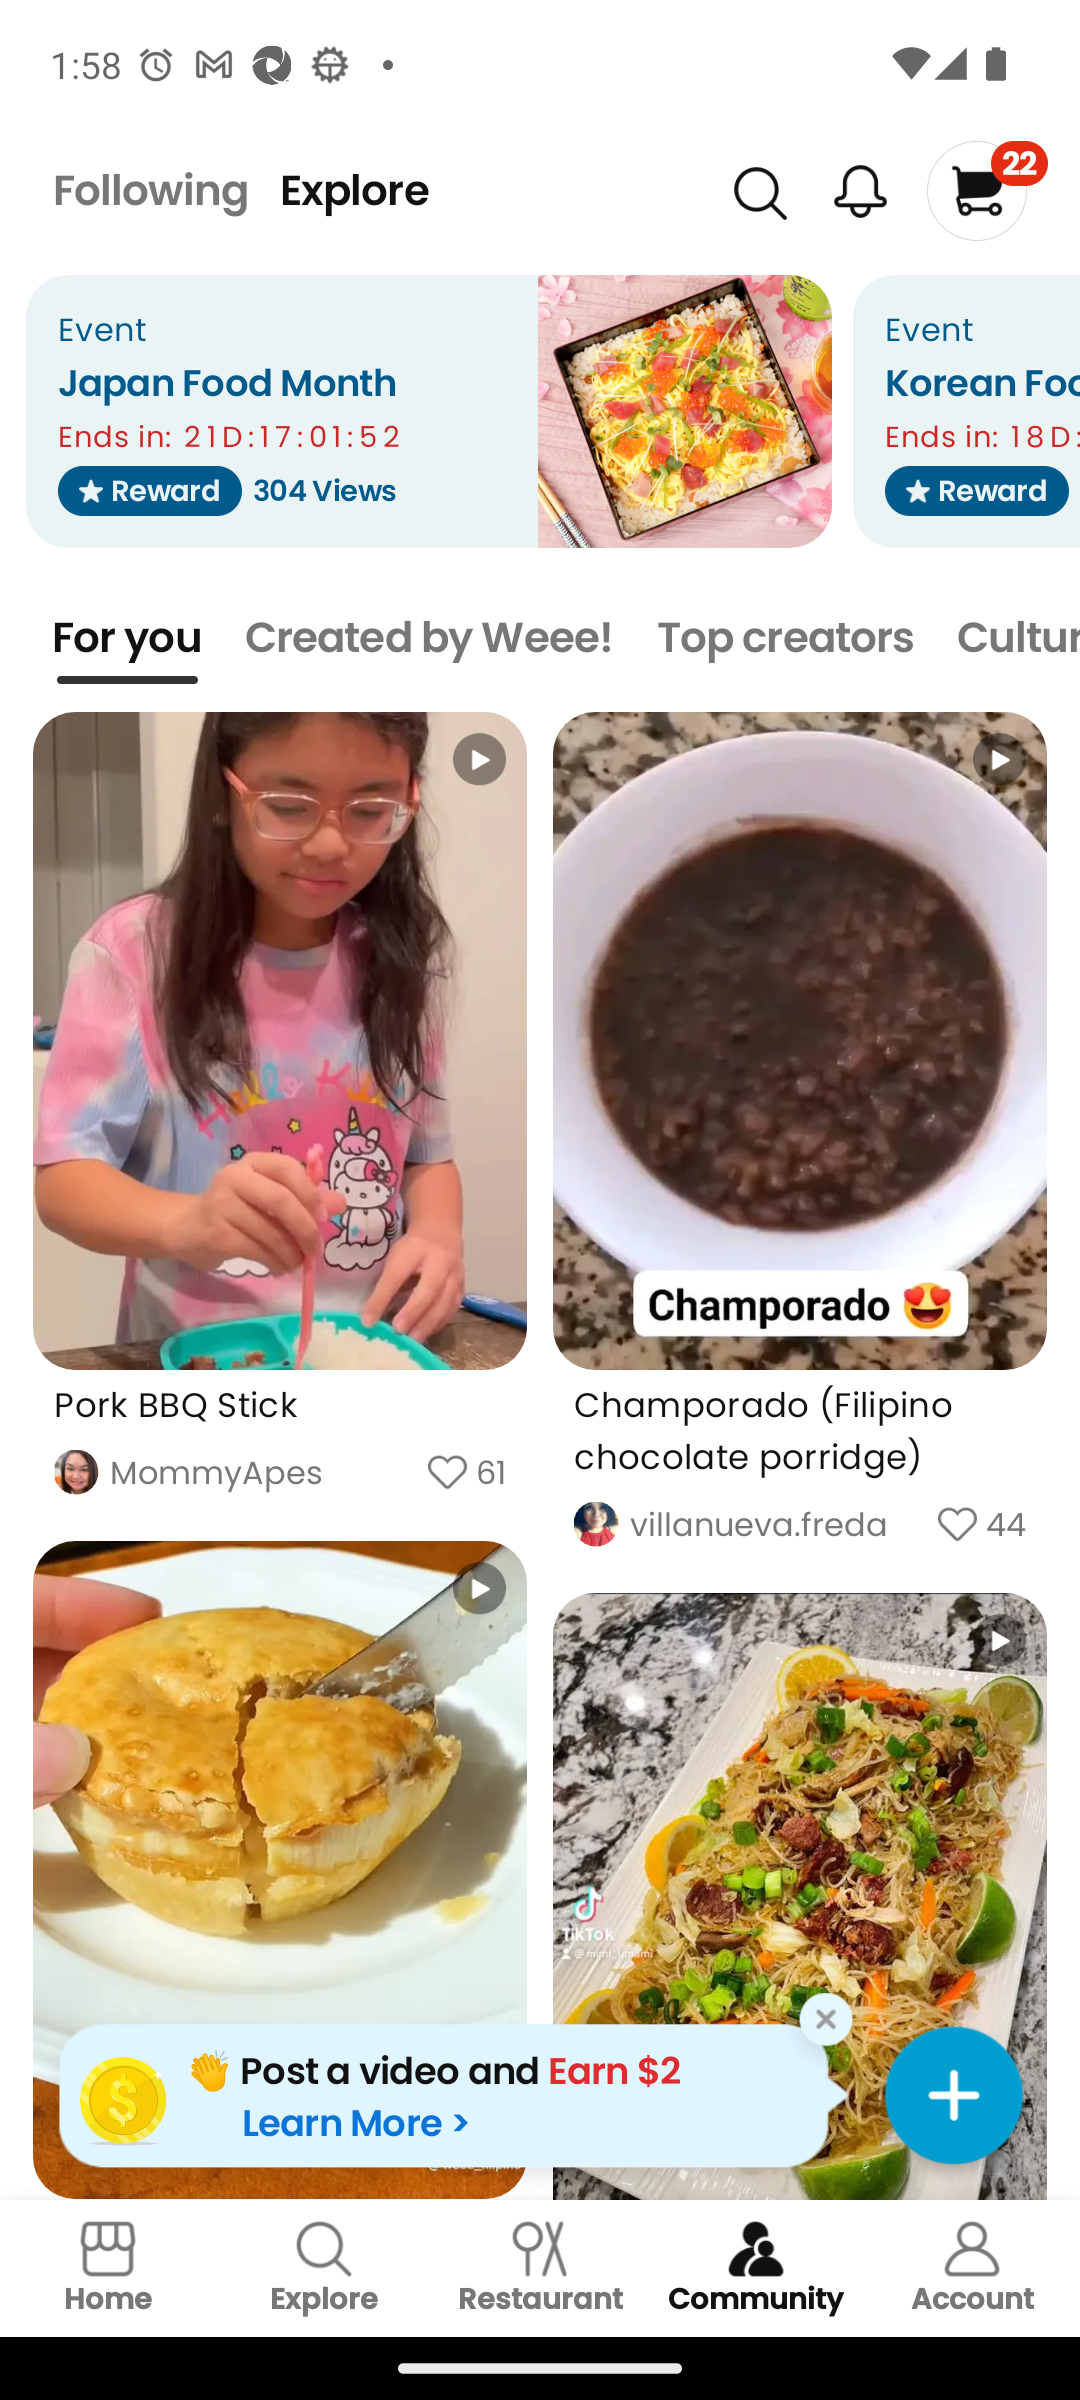 The height and width of the screenshot is (2400, 1080). I want to click on Created by Weee!, so click(430, 638).